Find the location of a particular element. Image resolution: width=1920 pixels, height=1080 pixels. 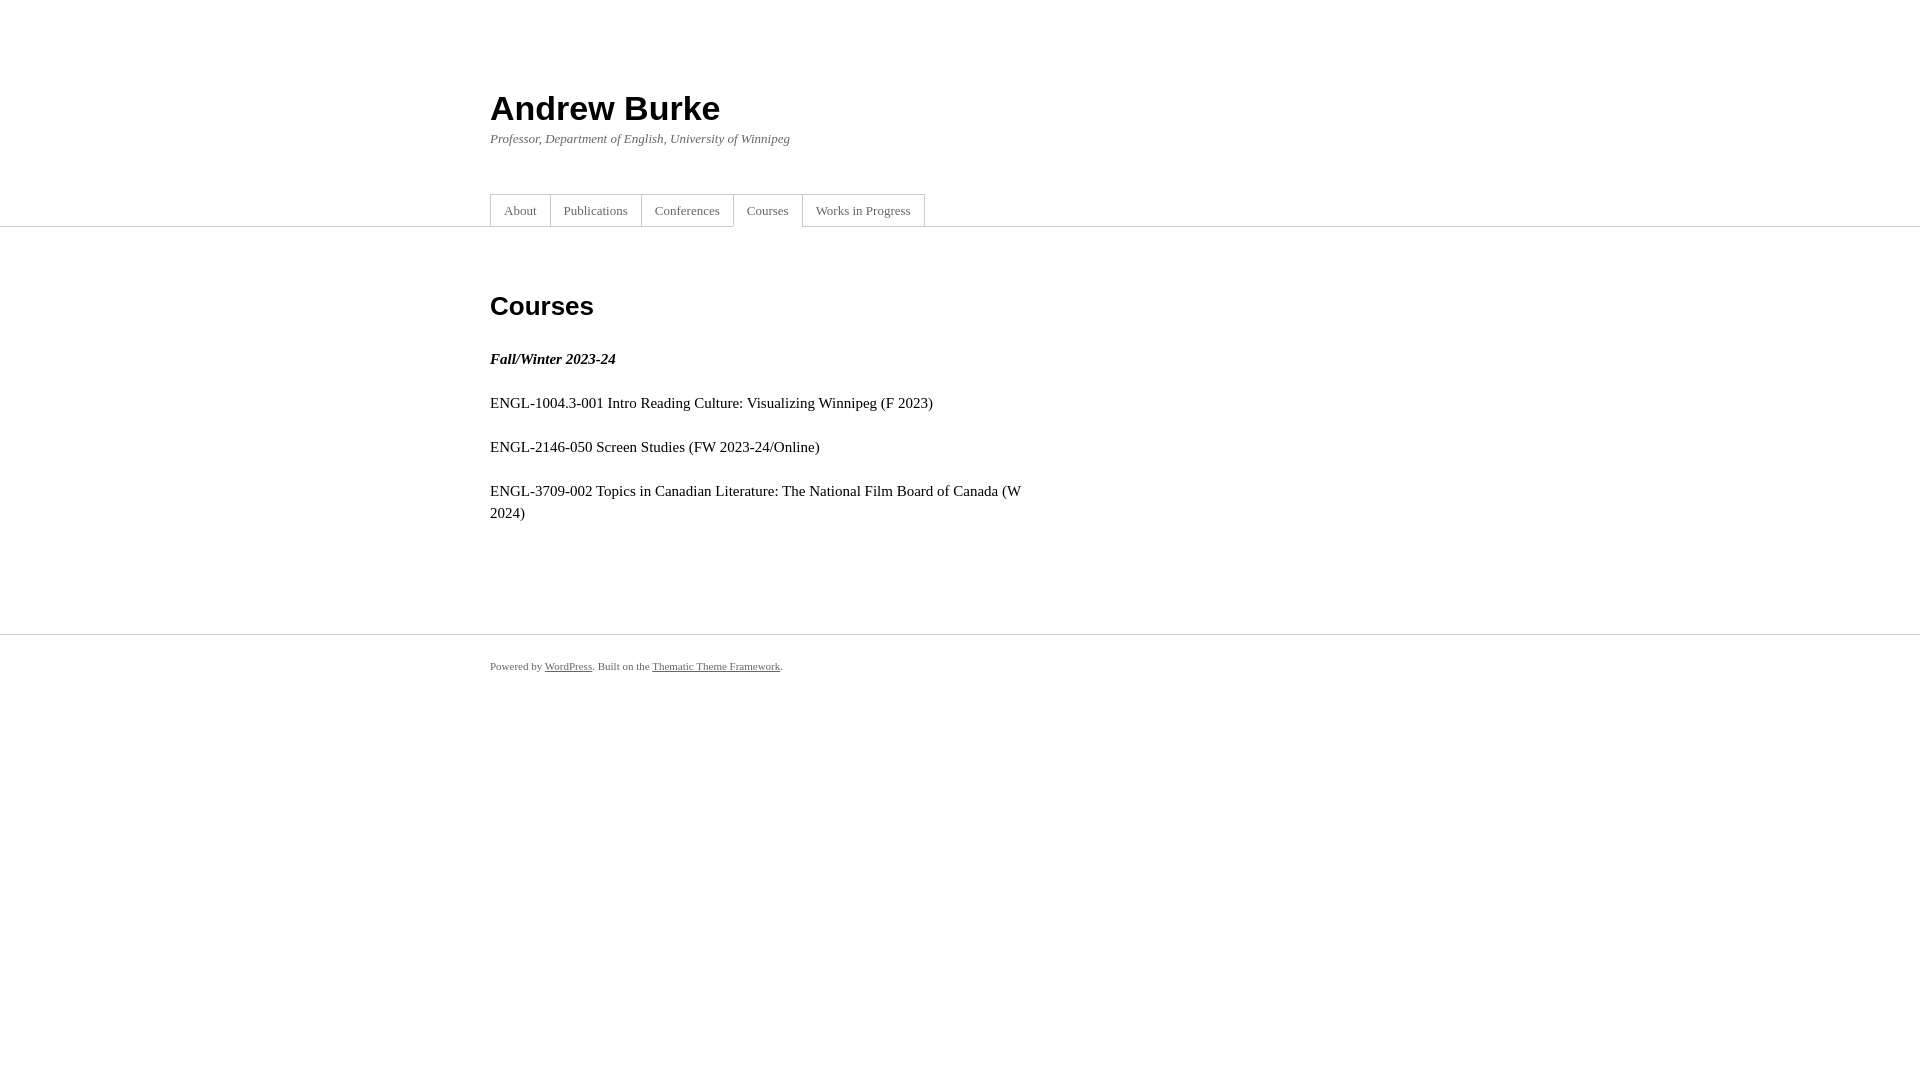

Andrew Burke is located at coordinates (605, 108).